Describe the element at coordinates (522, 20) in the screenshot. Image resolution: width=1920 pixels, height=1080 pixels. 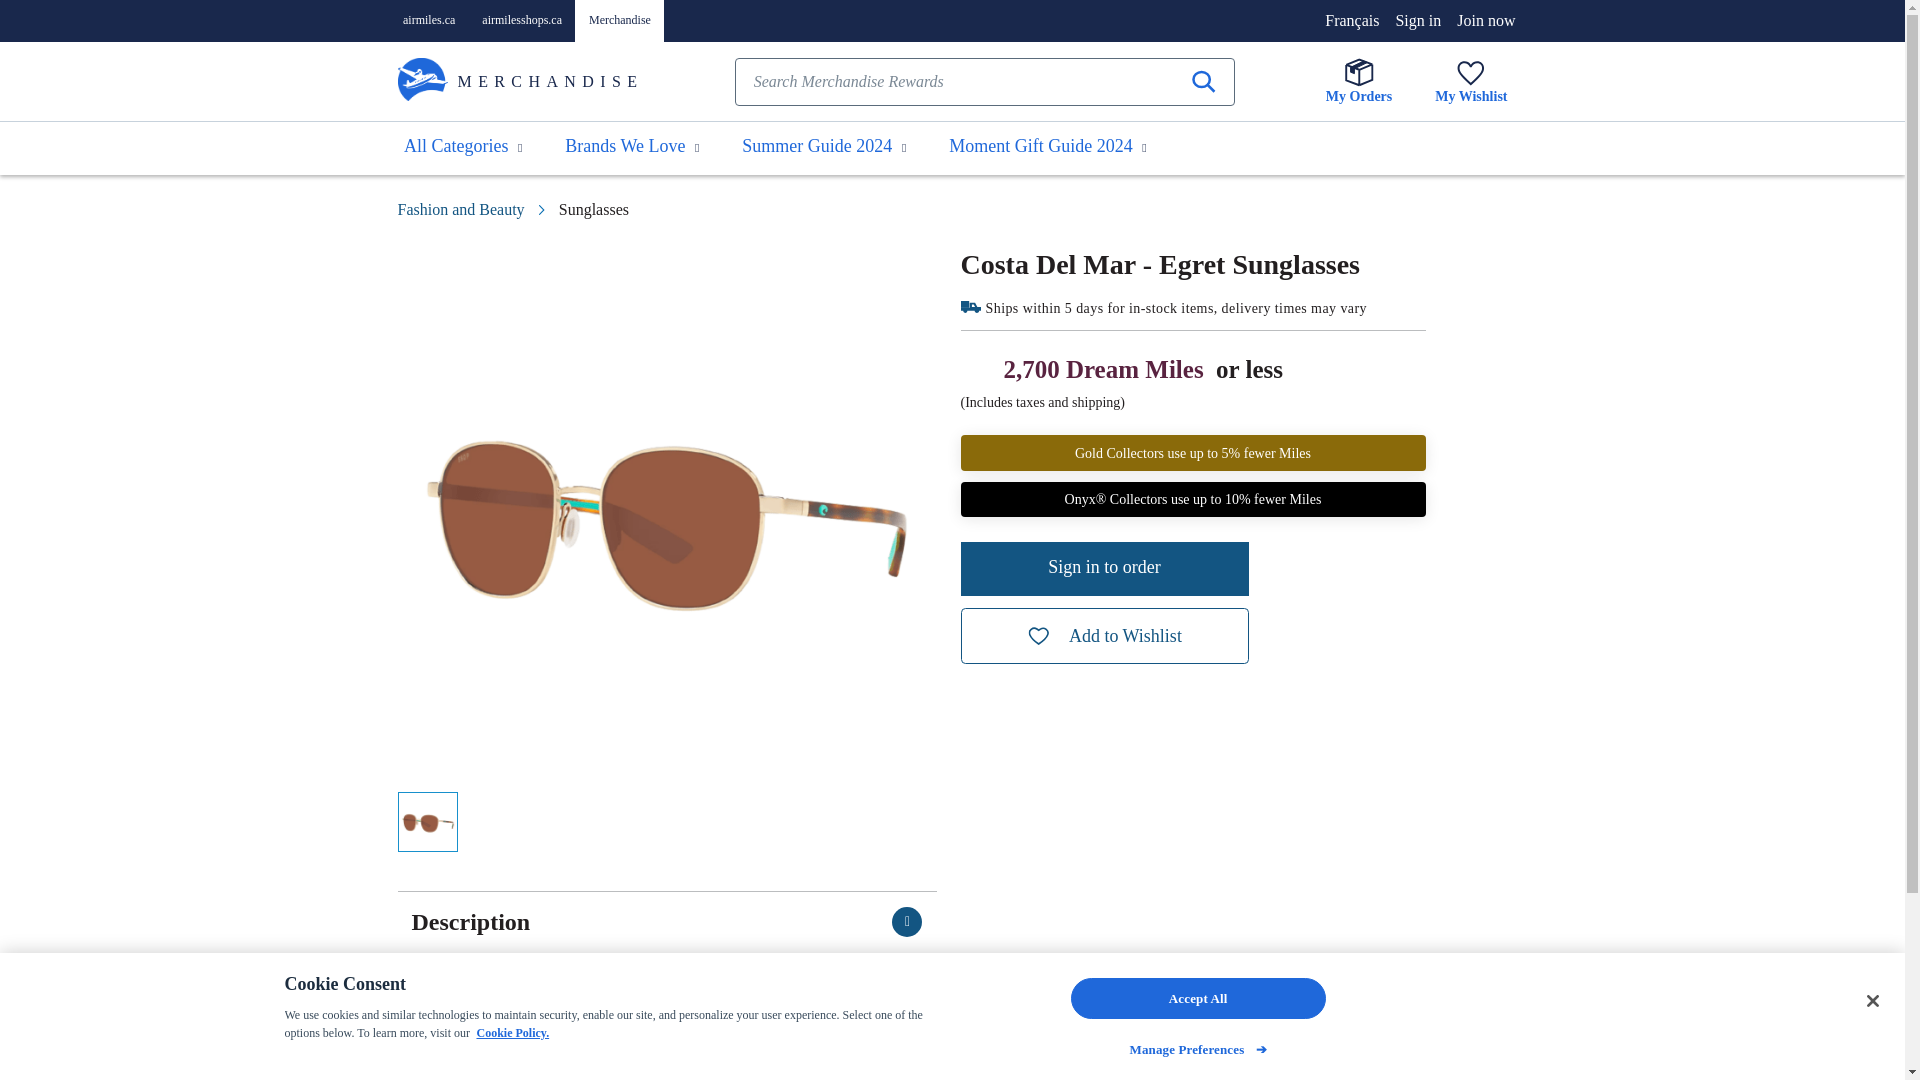
I see `airmilesshops.ca` at that location.